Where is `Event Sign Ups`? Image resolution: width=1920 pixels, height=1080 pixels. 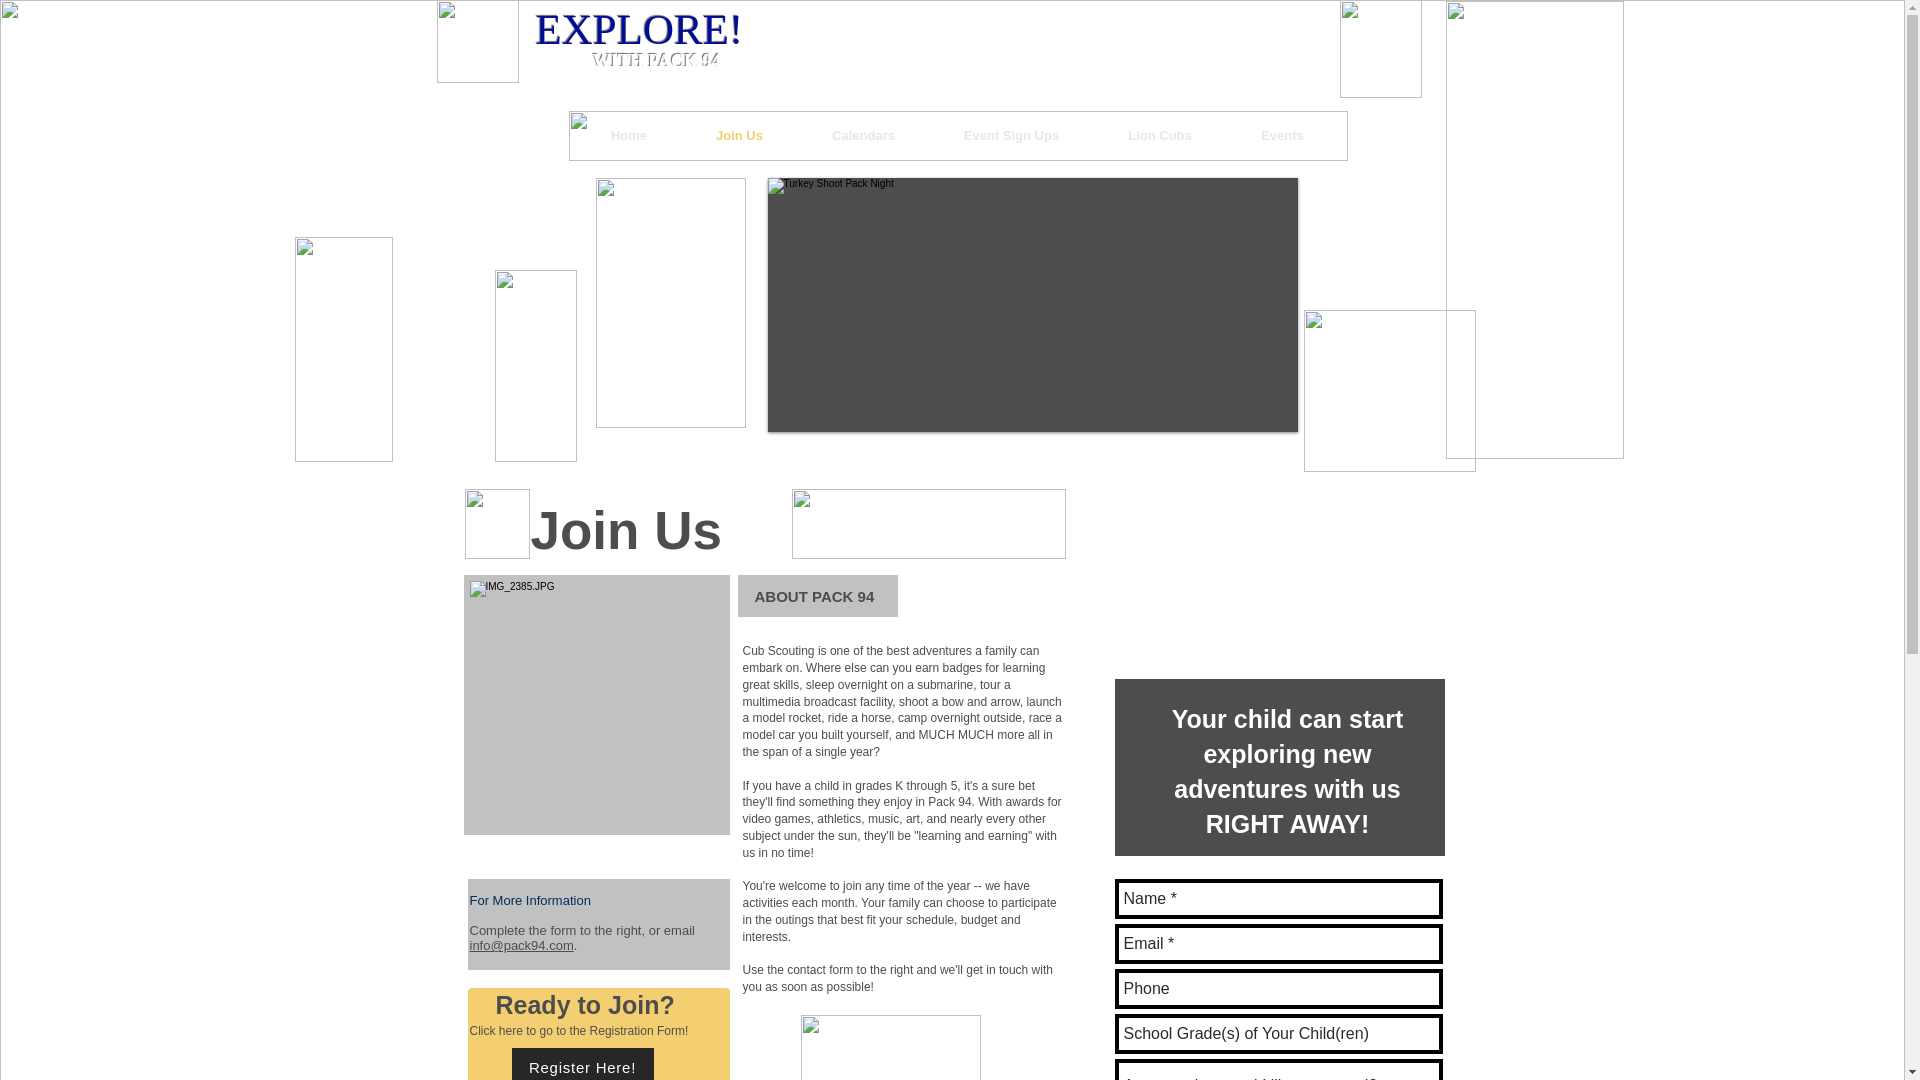
Event Sign Ups is located at coordinates (1012, 136).